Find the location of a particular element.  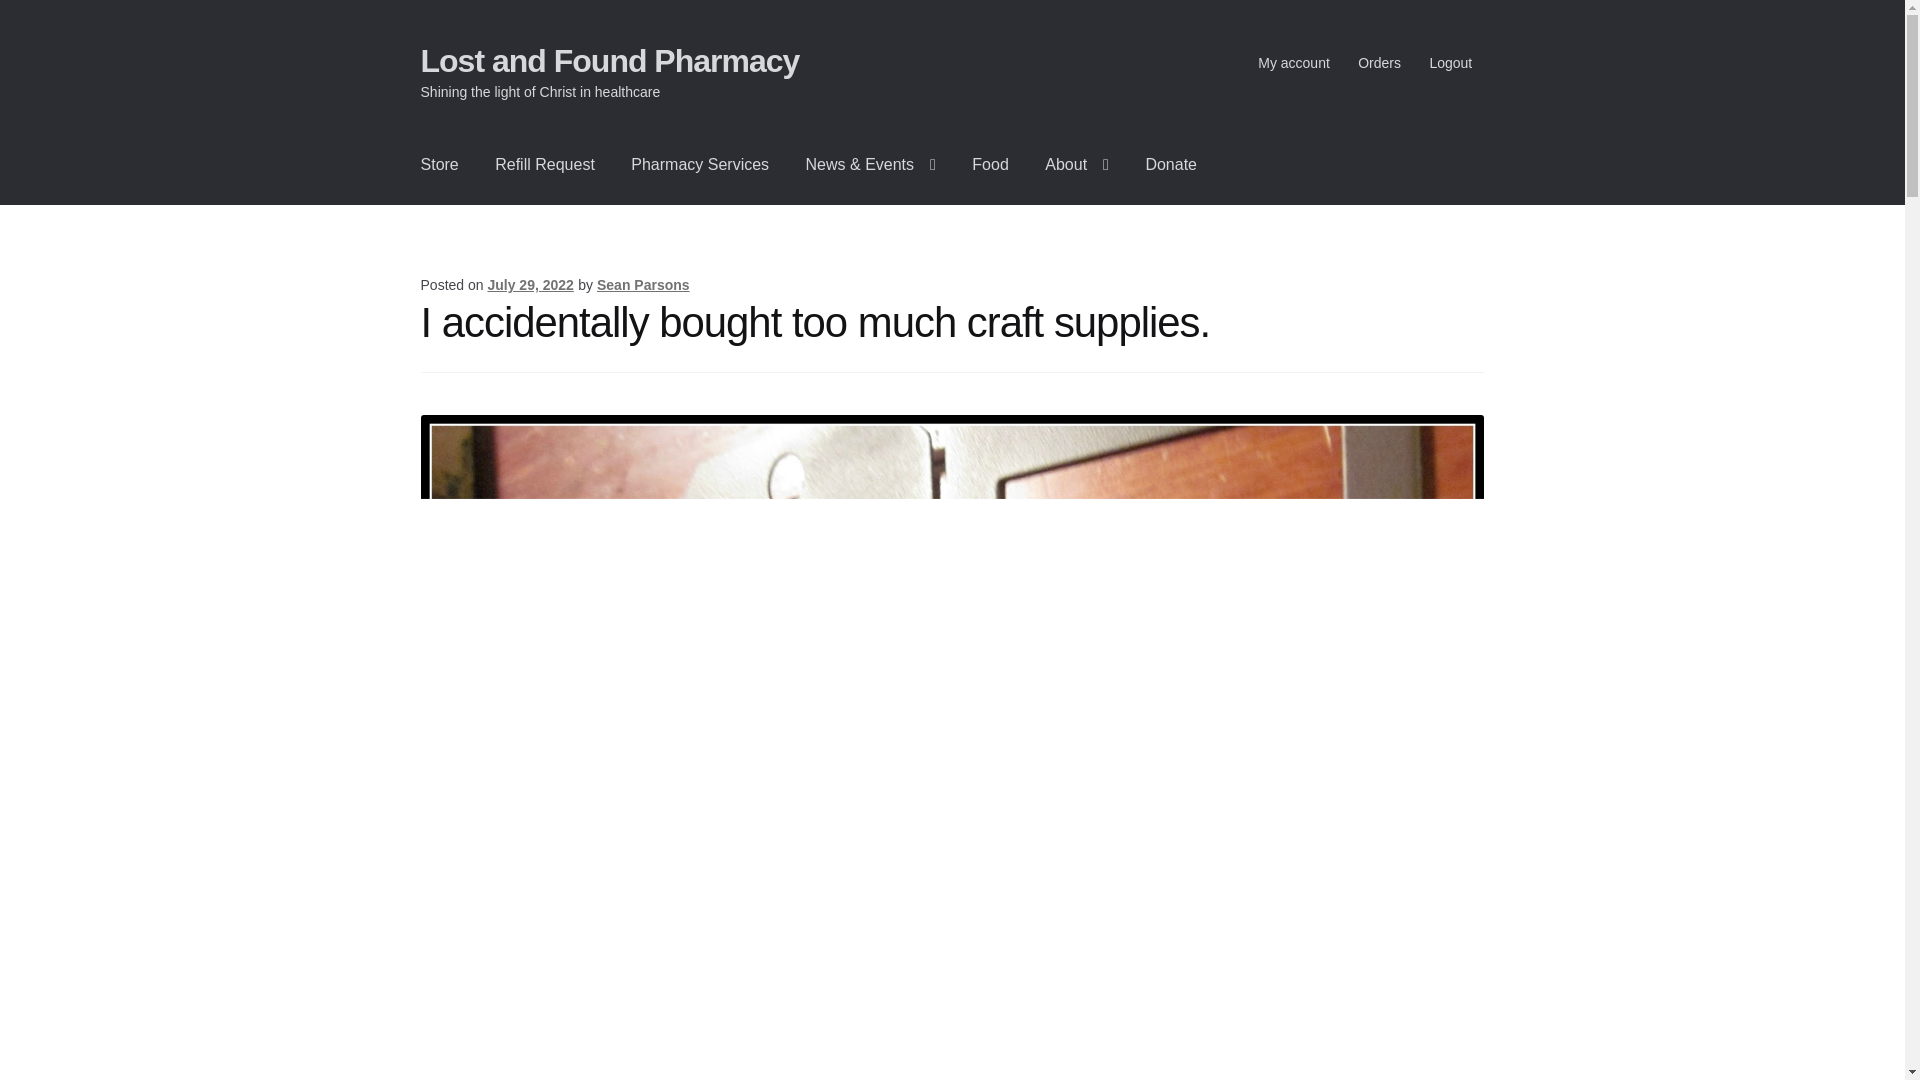

Pharmacy Services is located at coordinates (700, 165).